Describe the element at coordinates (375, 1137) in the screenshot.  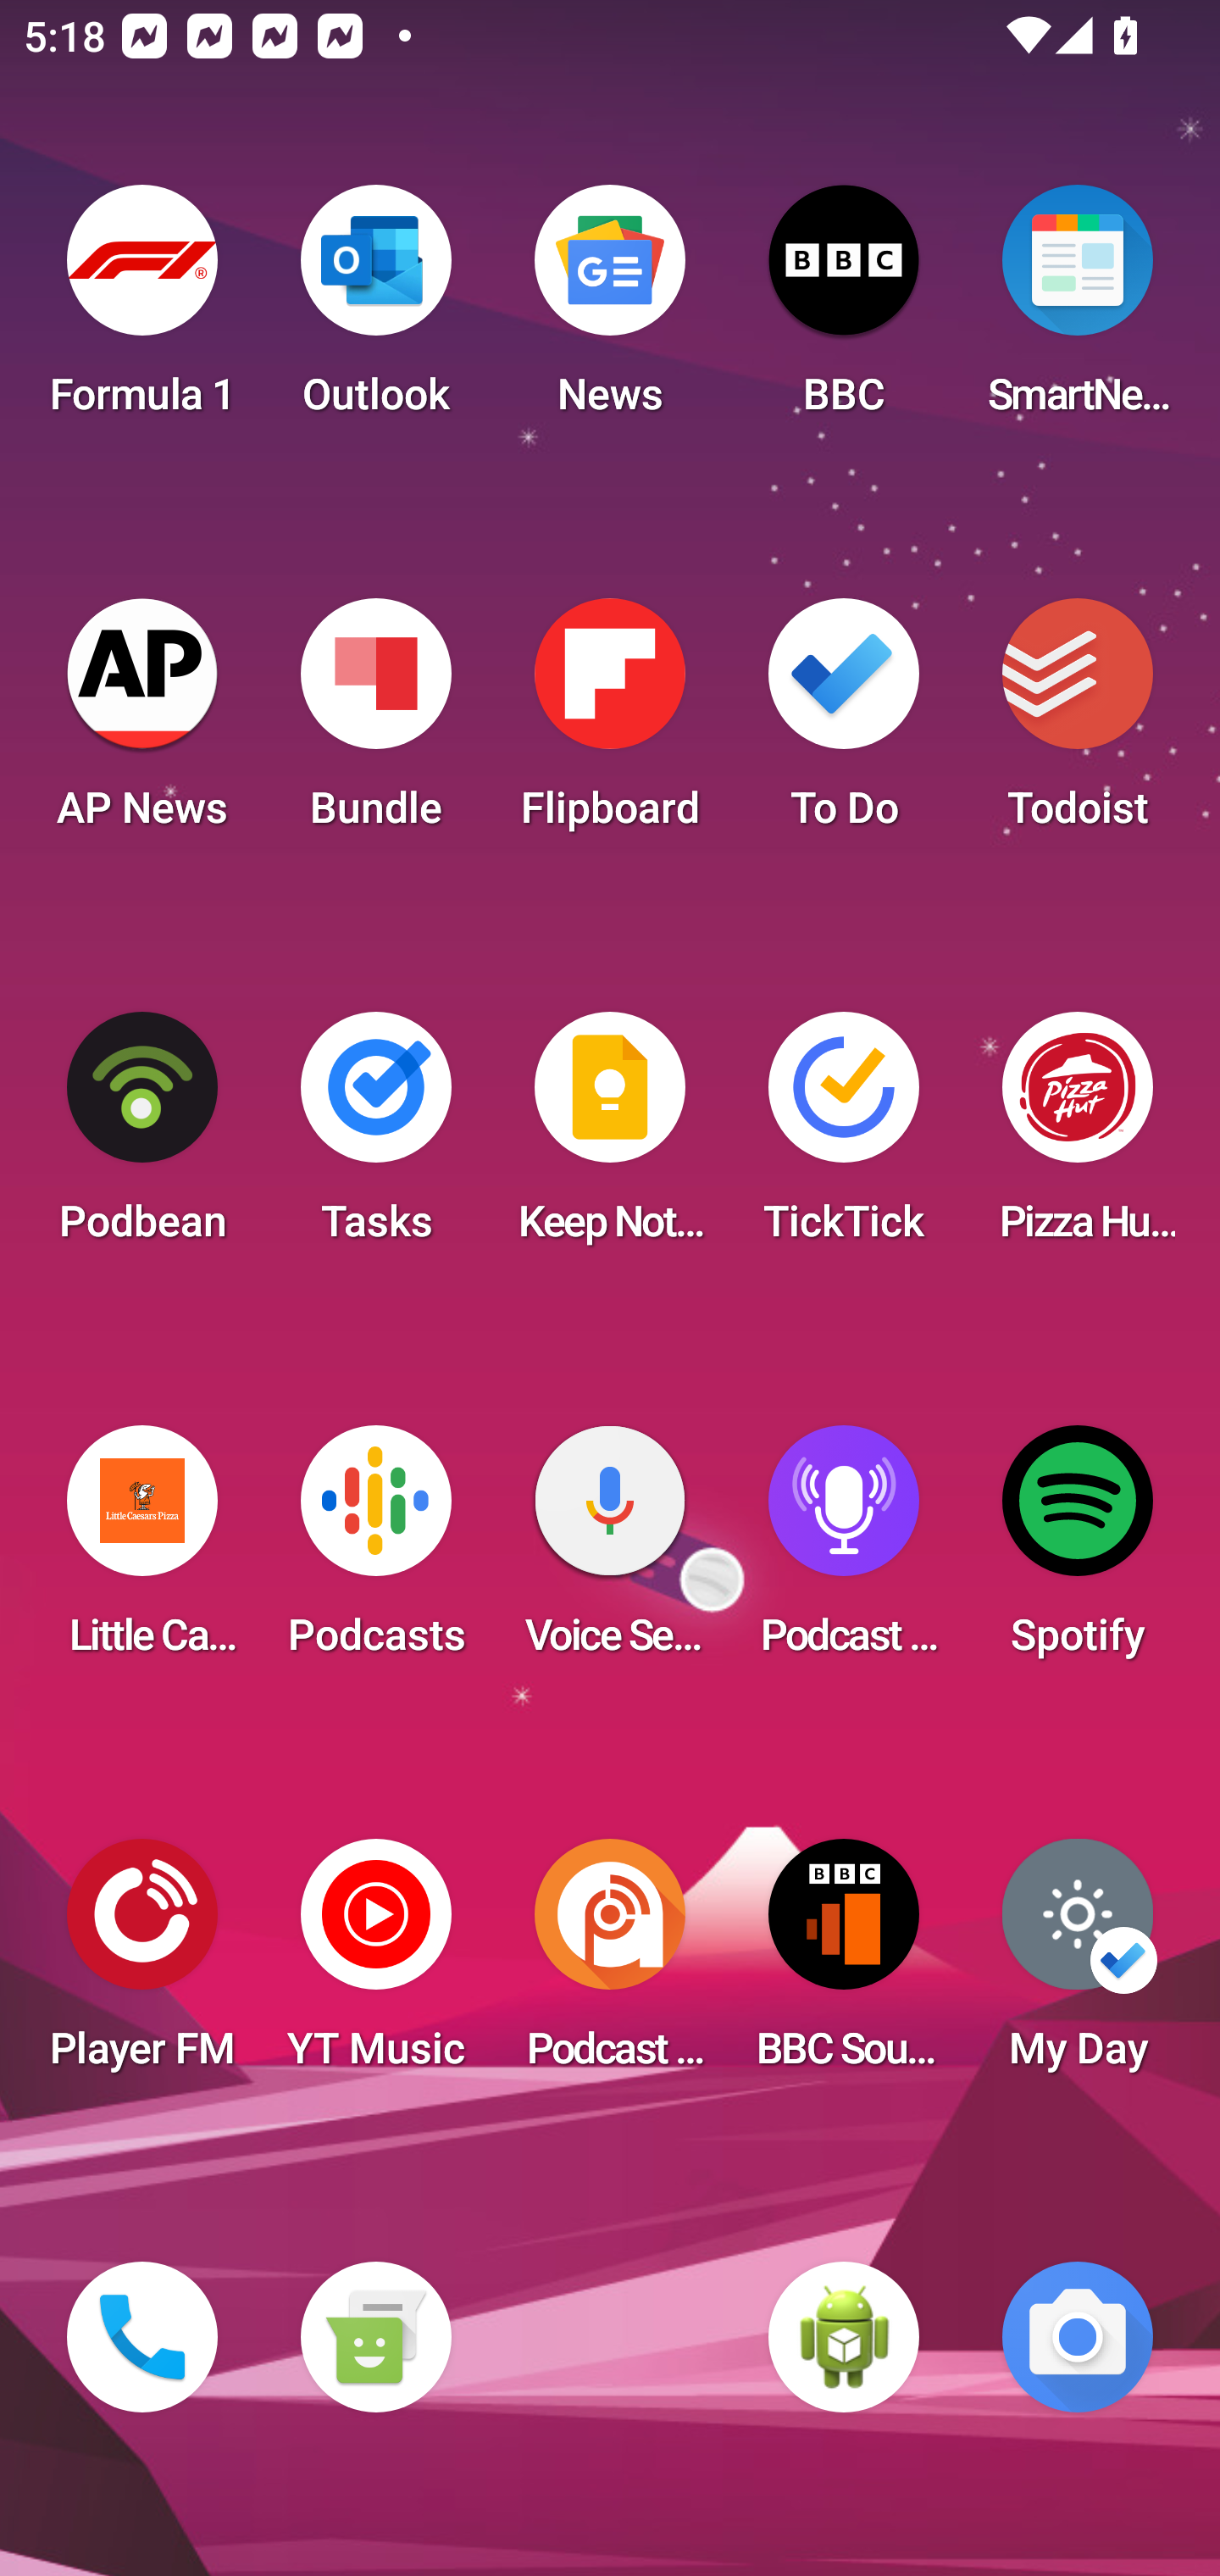
I see `Tasks` at that location.